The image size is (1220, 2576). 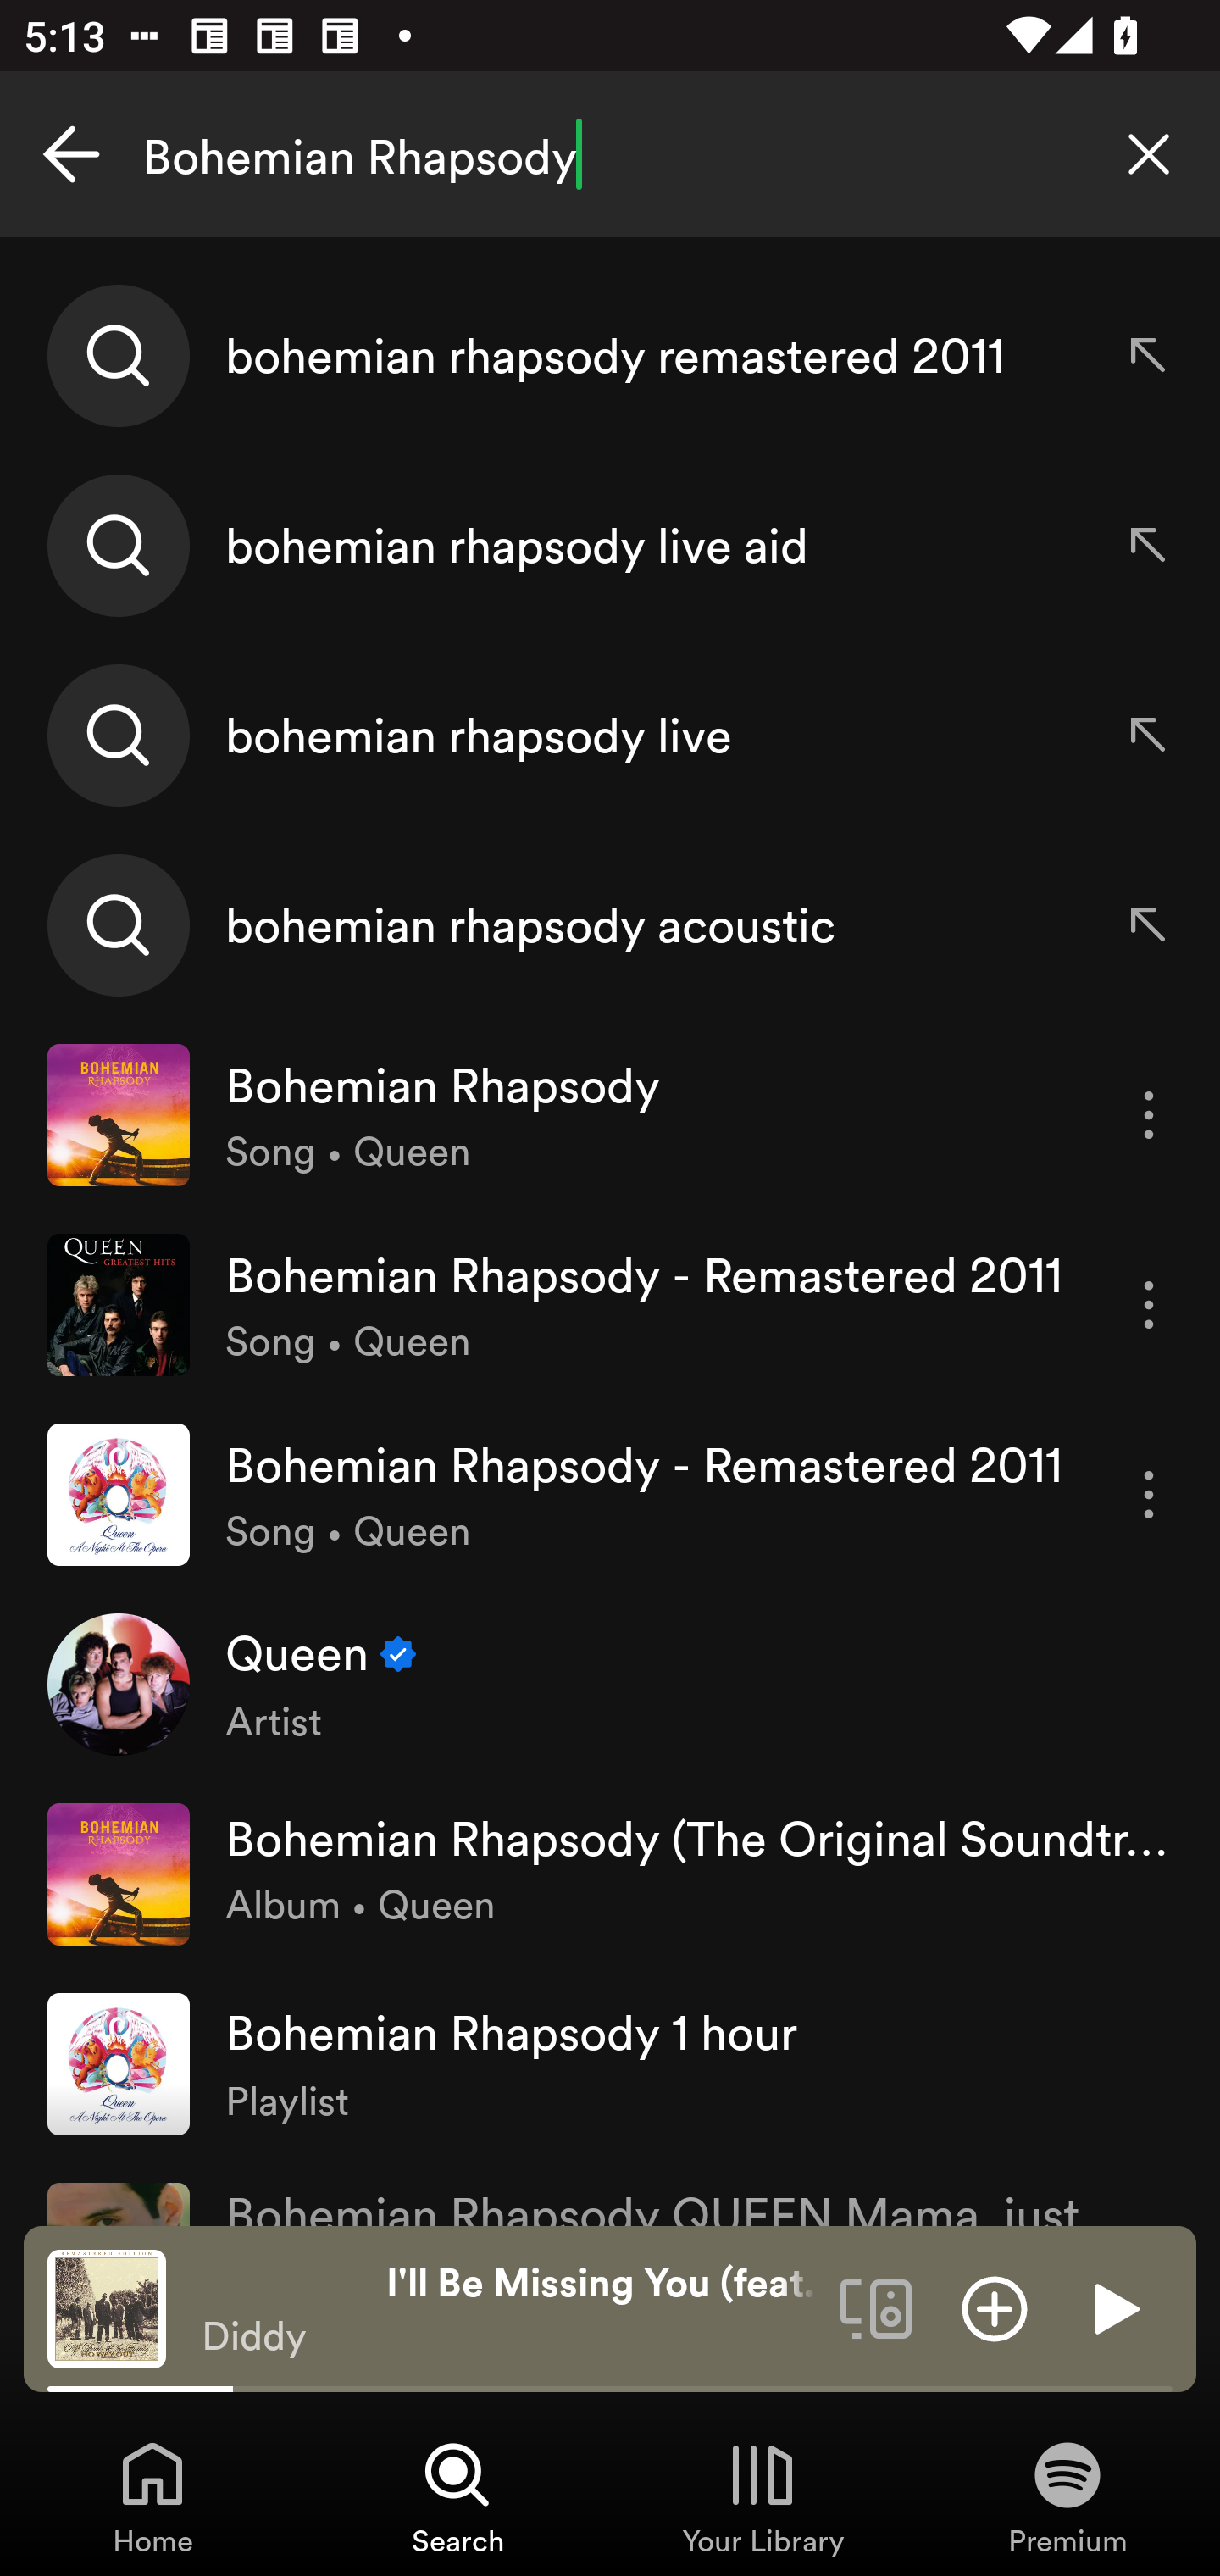 What do you see at coordinates (610, 2062) in the screenshot?
I see `Bohemian Rhapsody 1 hour Playlist` at bounding box center [610, 2062].